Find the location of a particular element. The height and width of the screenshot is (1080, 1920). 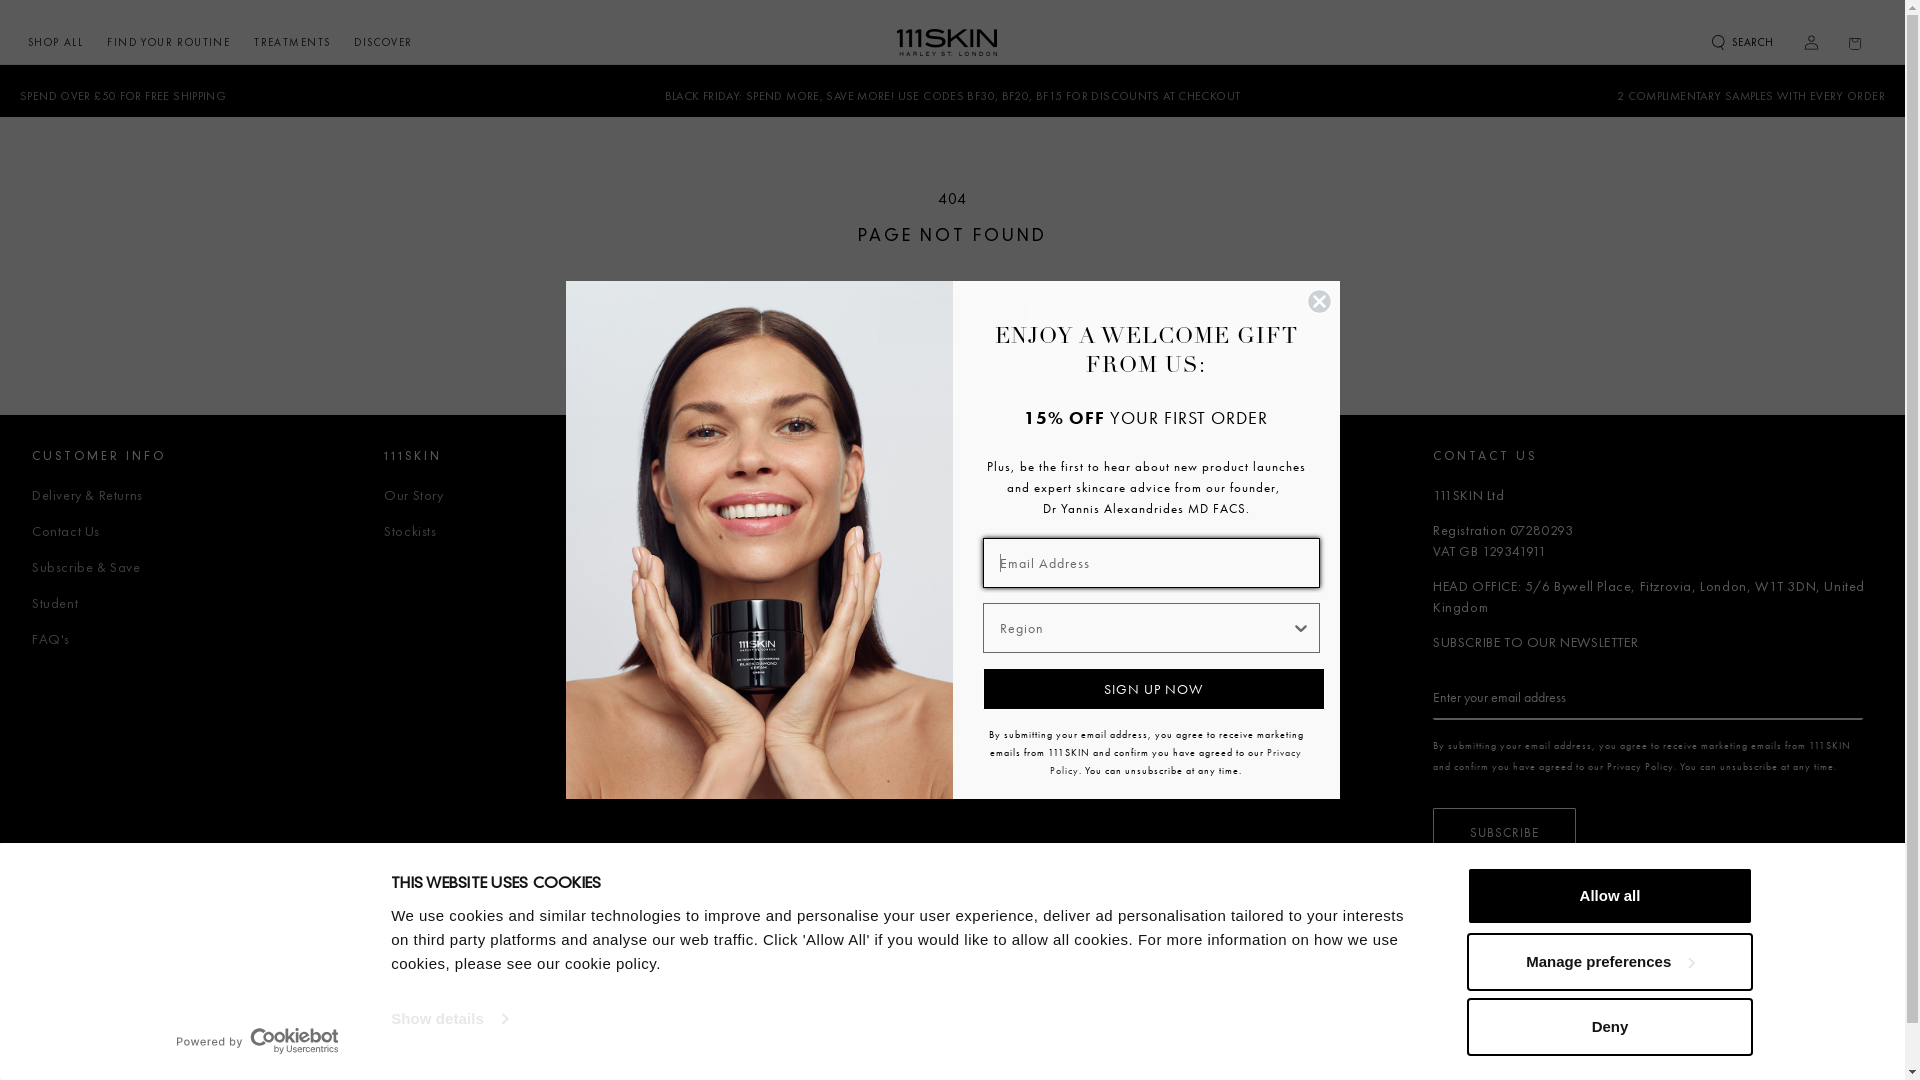

Log in is located at coordinates (1811, 42).